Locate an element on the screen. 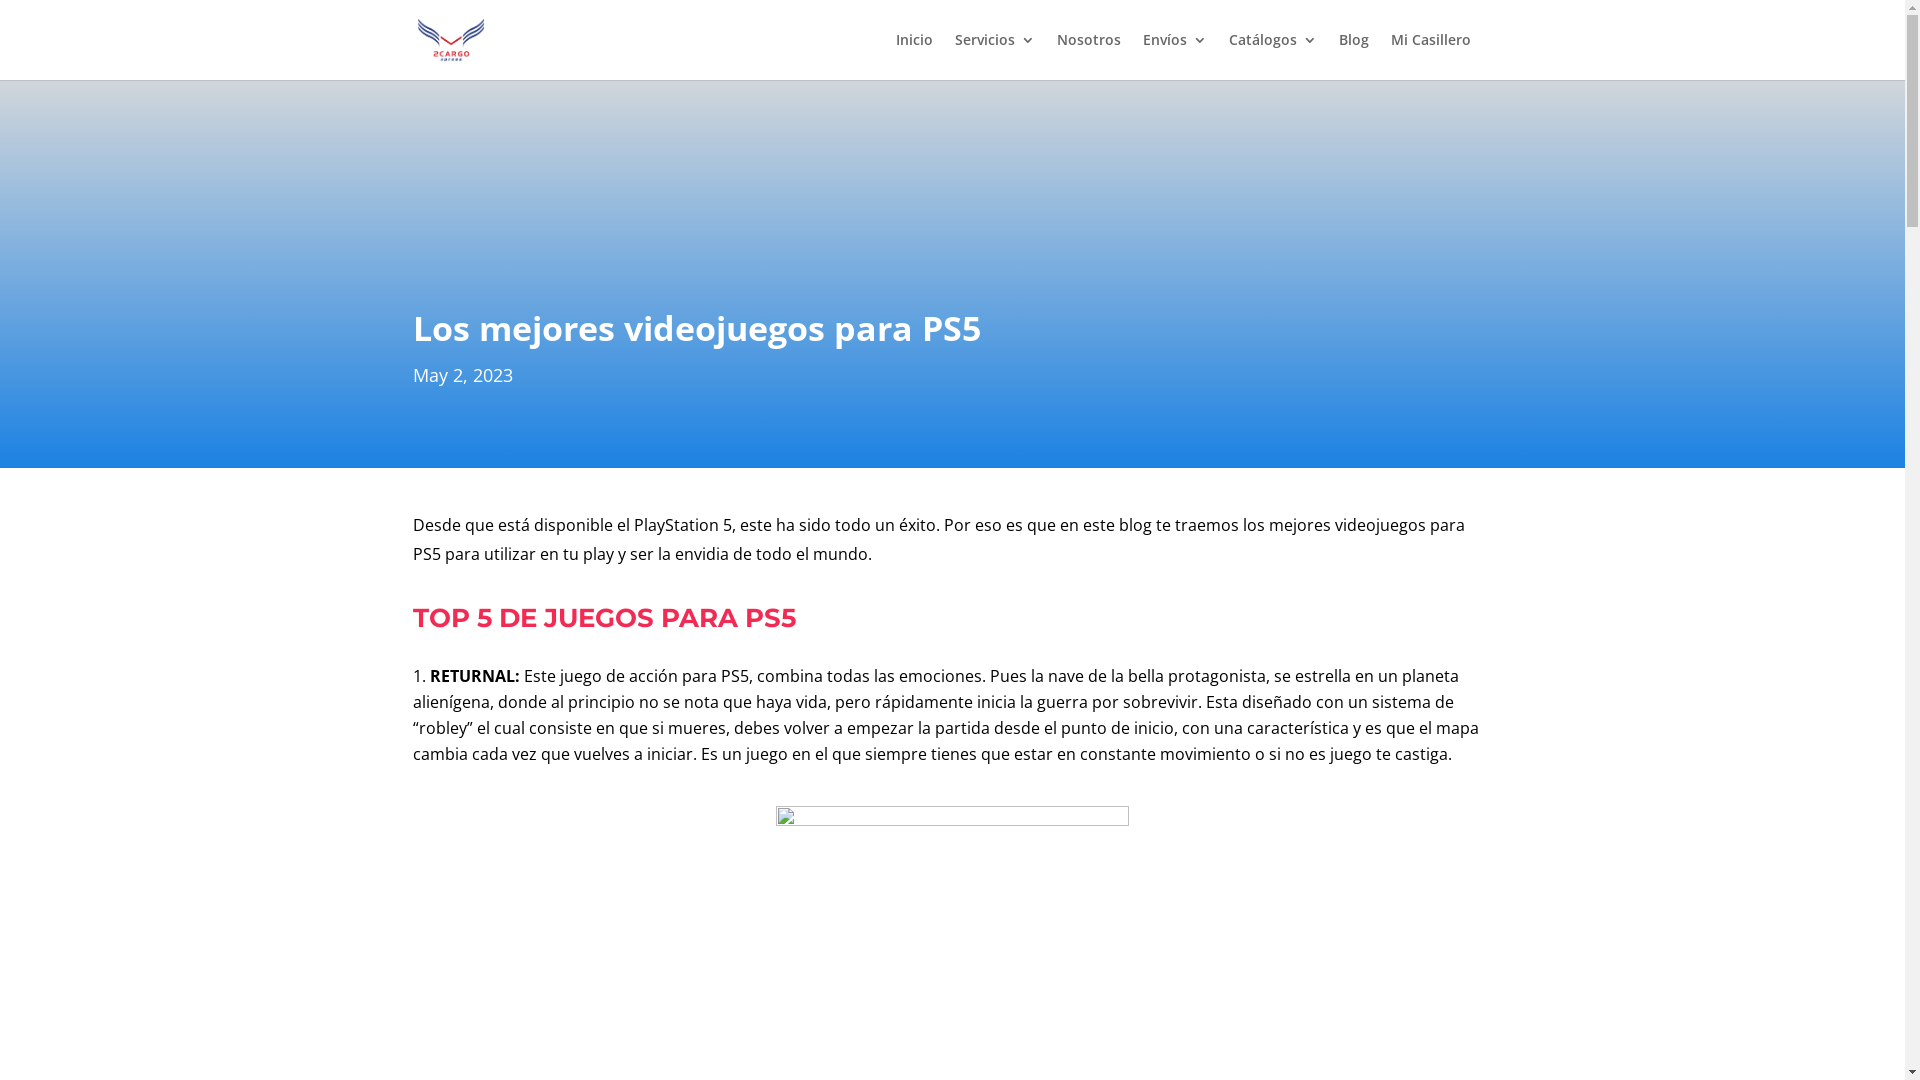 The width and height of the screenshot is (1920, 1080). Mi Casillero is located at coordinates (1430, 56).